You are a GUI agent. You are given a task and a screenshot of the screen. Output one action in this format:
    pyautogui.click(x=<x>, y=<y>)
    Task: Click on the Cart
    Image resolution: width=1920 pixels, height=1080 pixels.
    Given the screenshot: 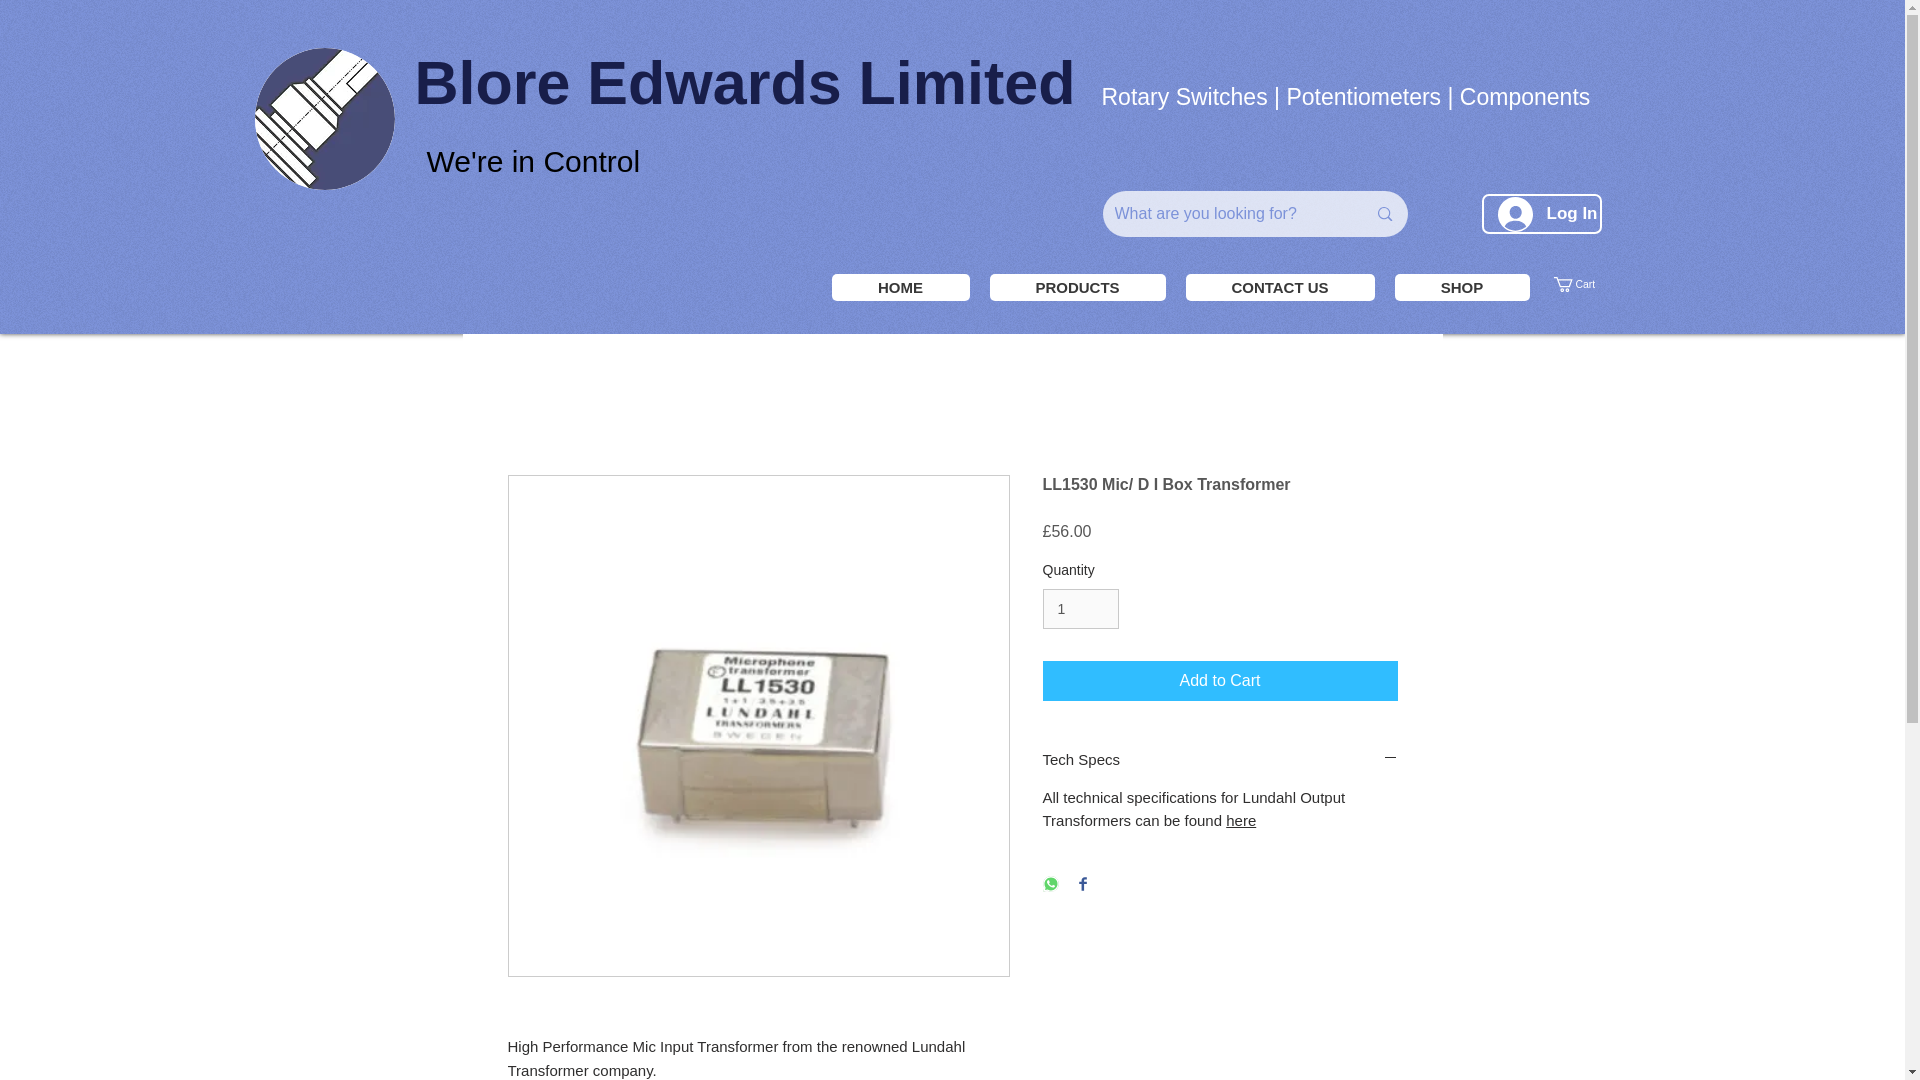 What is the action you would take?
    pyautogui.click(x=1582, y=284)
    